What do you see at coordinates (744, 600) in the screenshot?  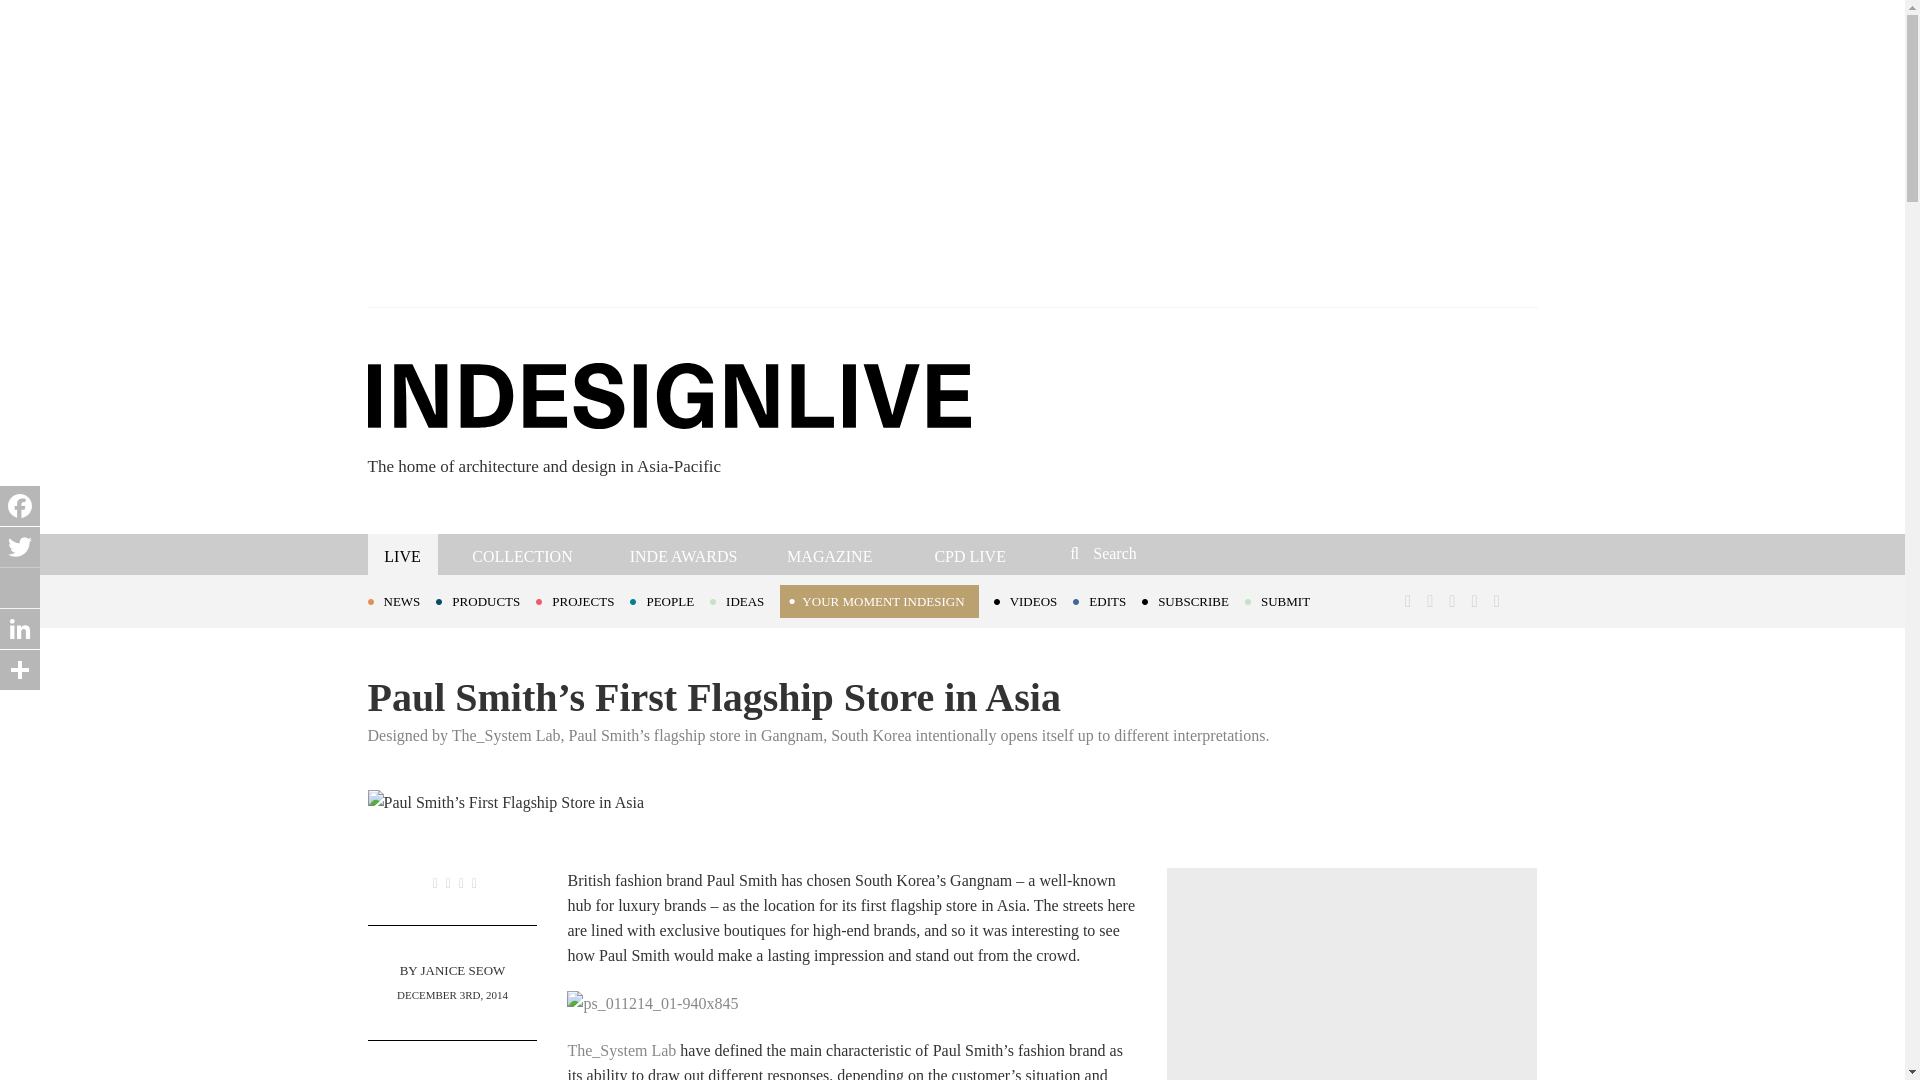 I see `IDEAS` at bounding box center [744, 600].